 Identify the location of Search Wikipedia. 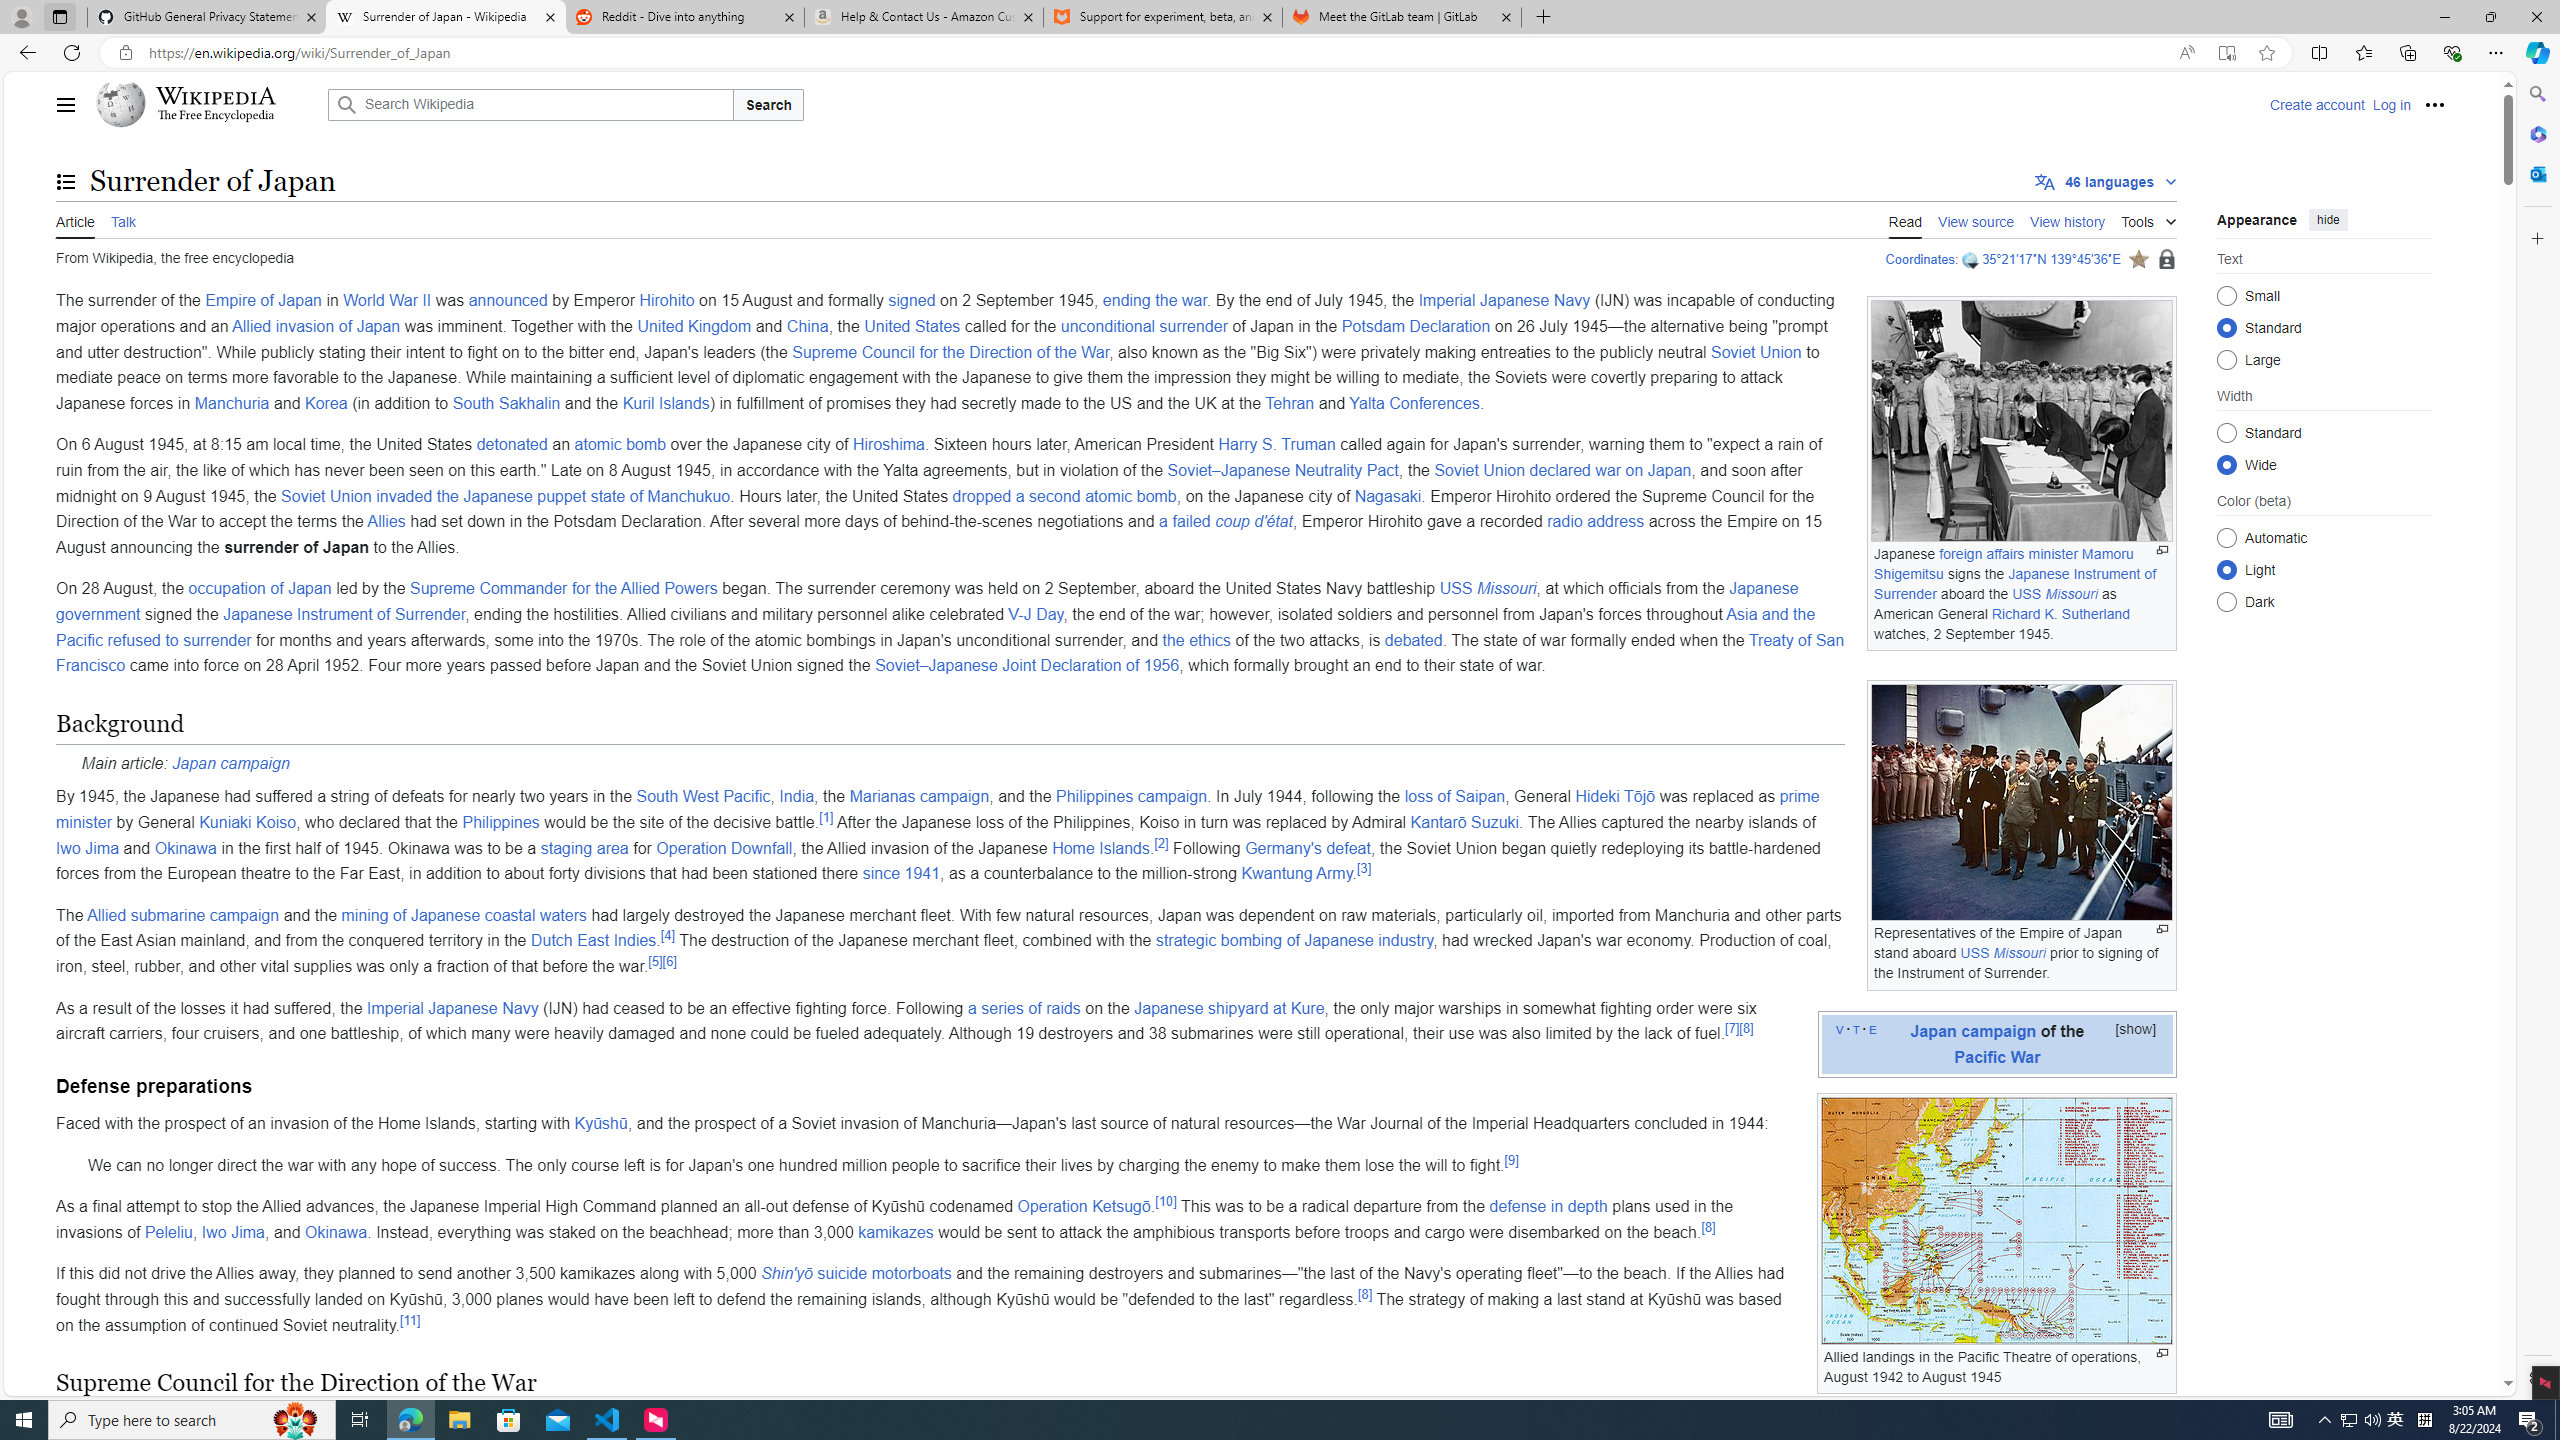
(530, 104).